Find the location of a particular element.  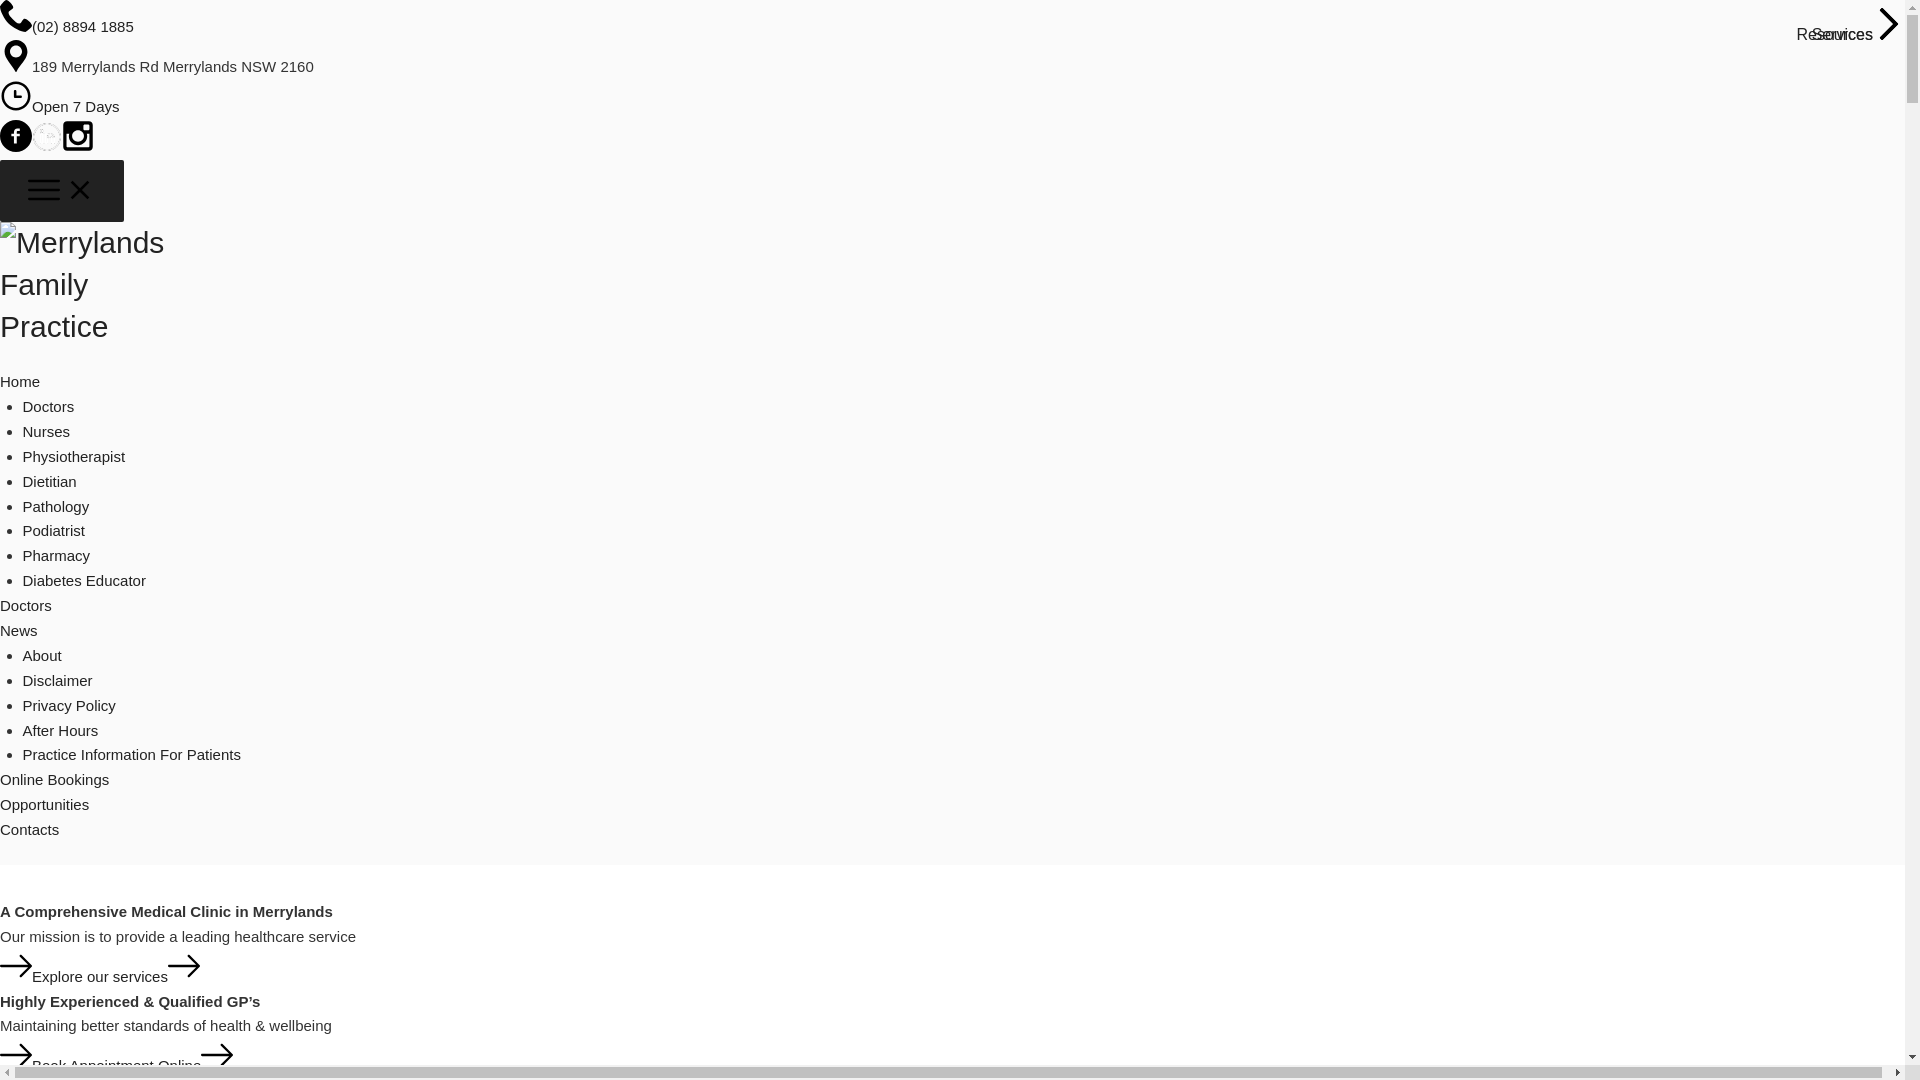

Online Bookings is located at coordinates (54, 780).